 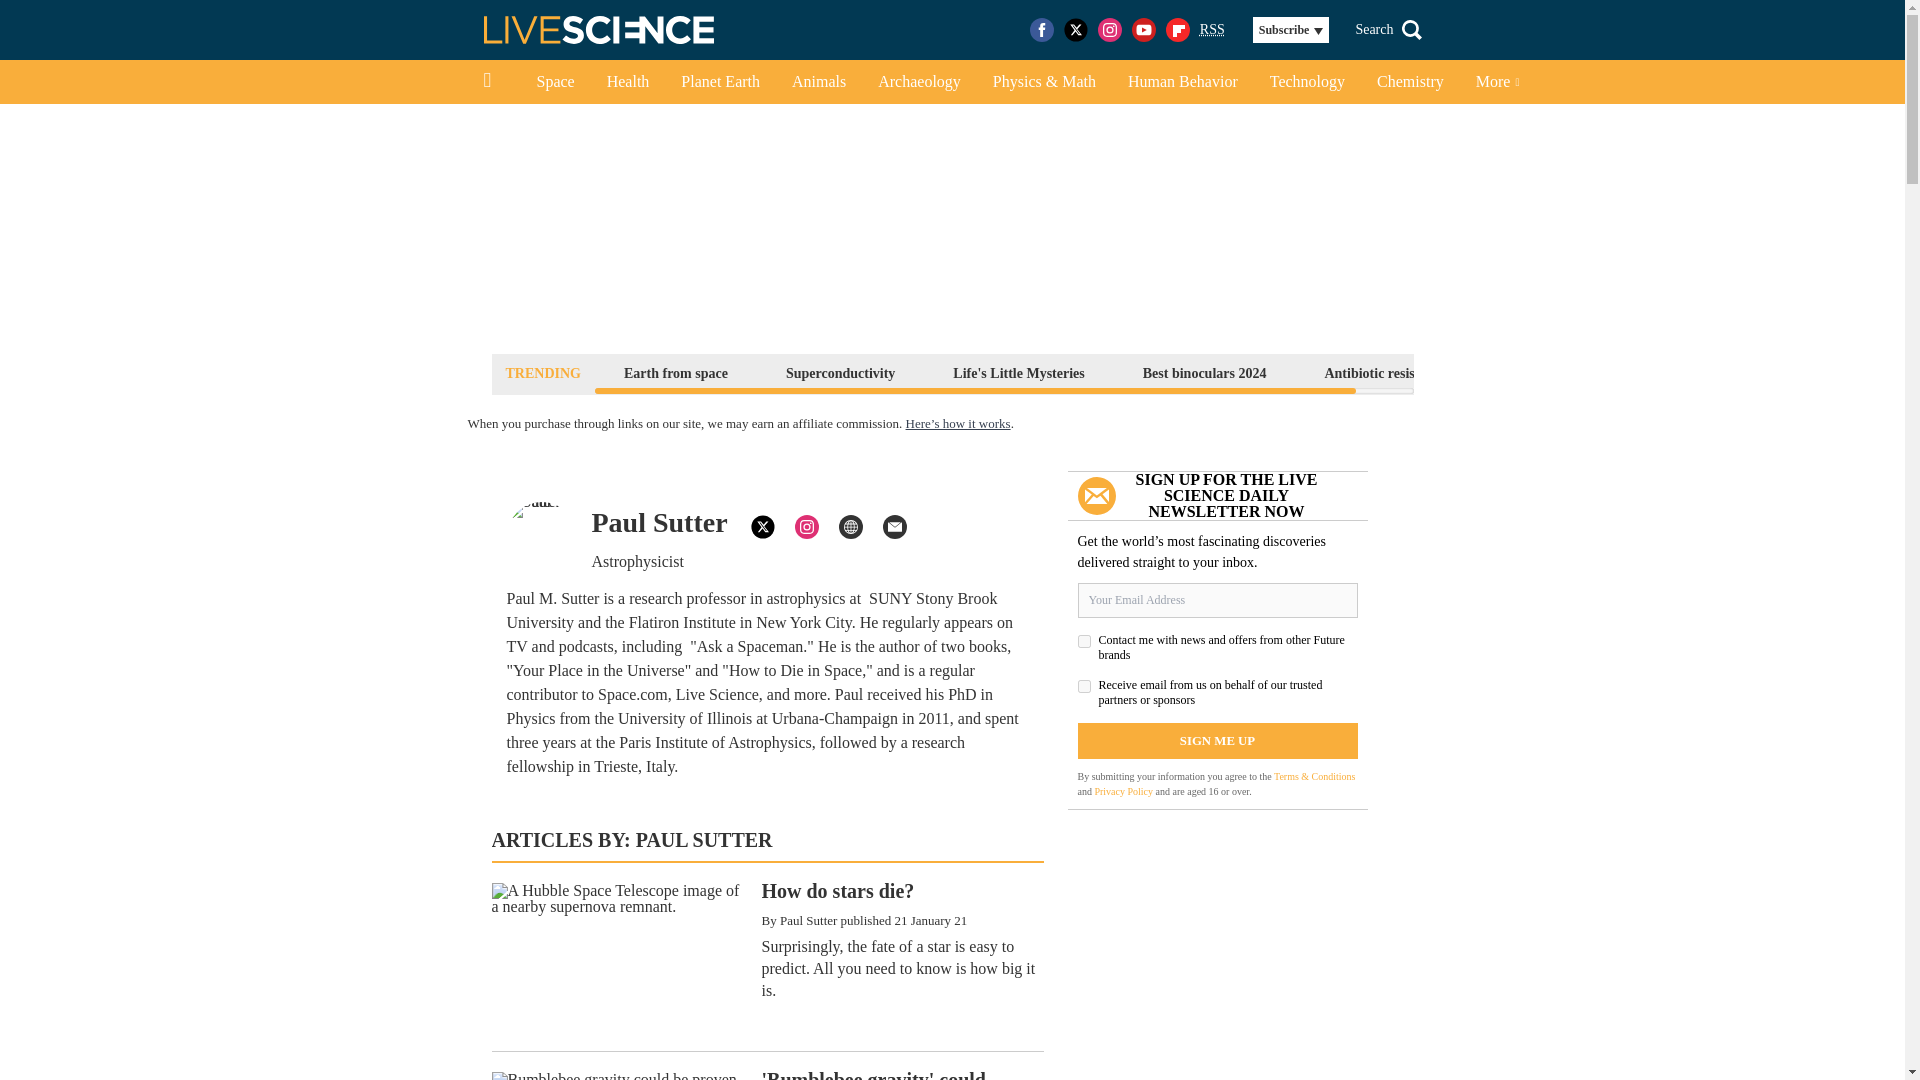 What do you see at coordinates (1018, 372) in the screenshot?
I see `Life's Little Mysteries` at bounding box center [1018, 372].